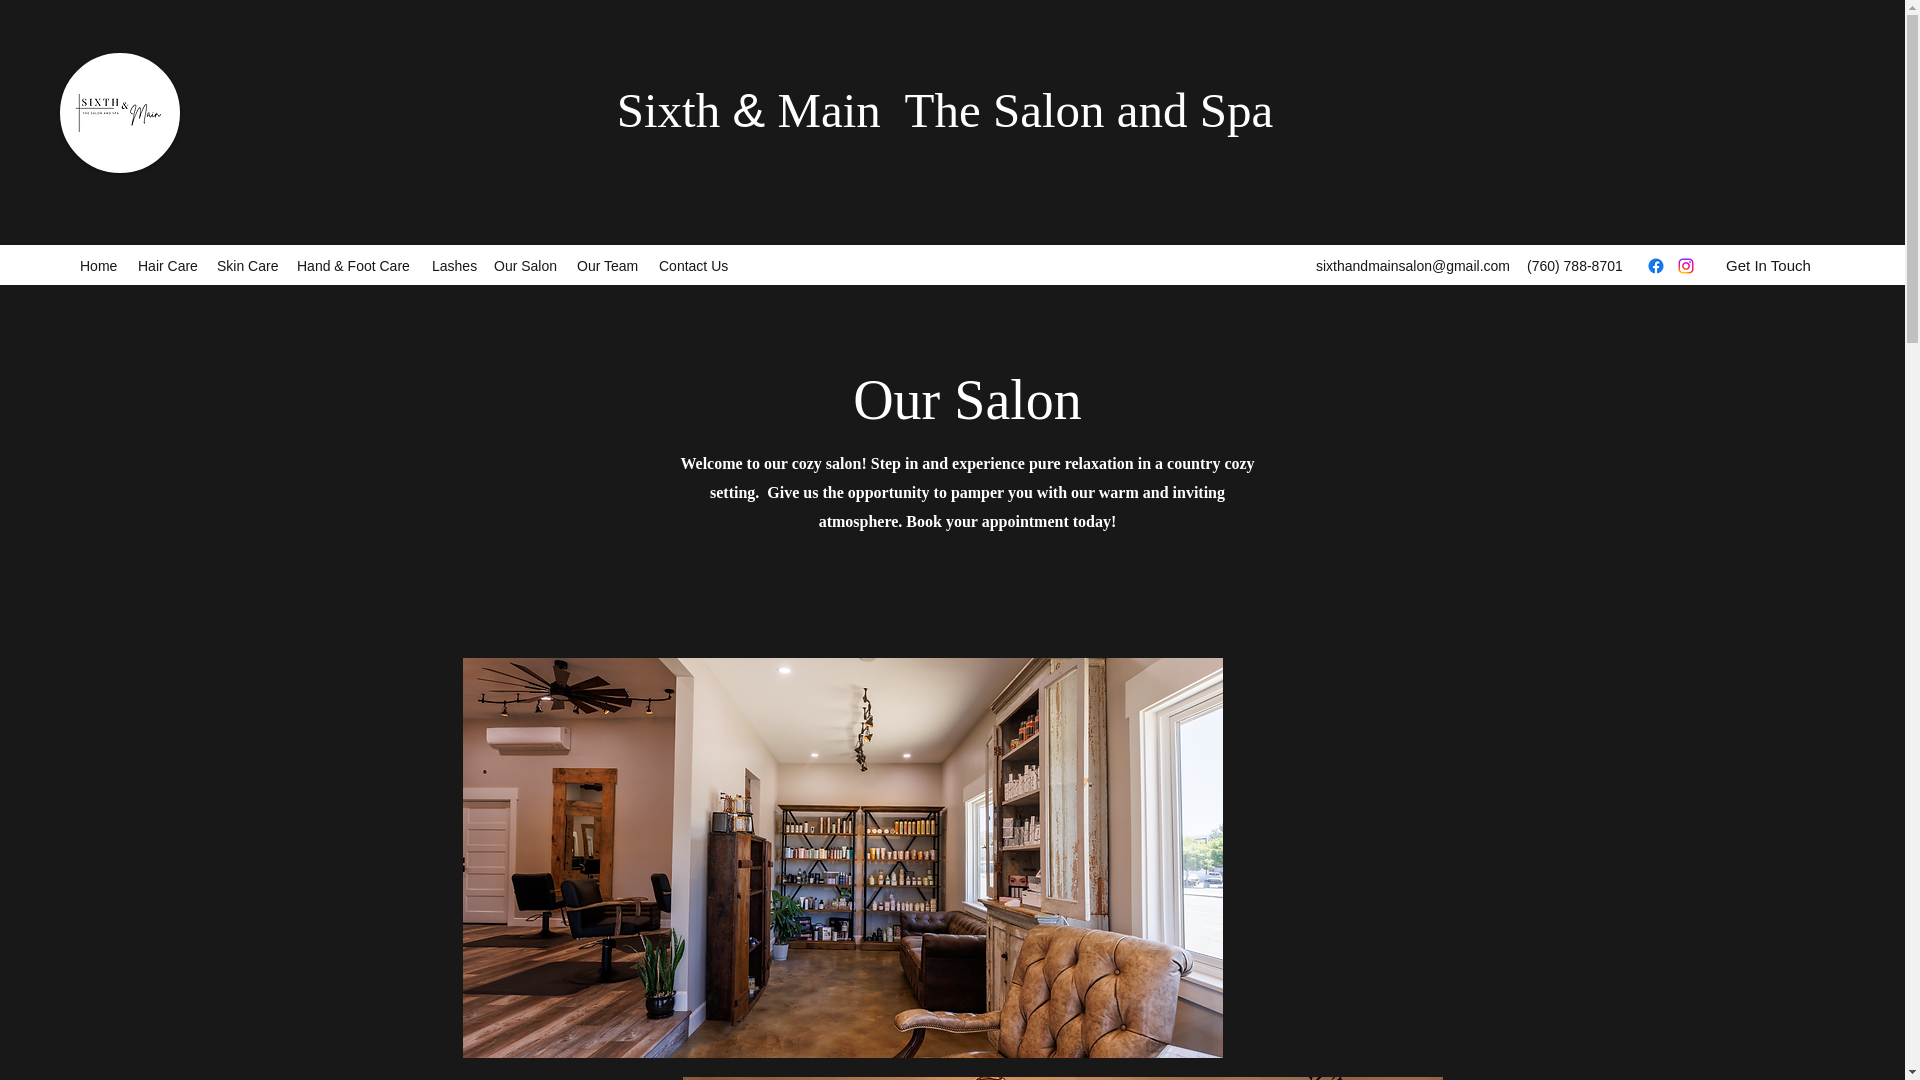  I want to click on Get In Touch, so click(1768, 266).